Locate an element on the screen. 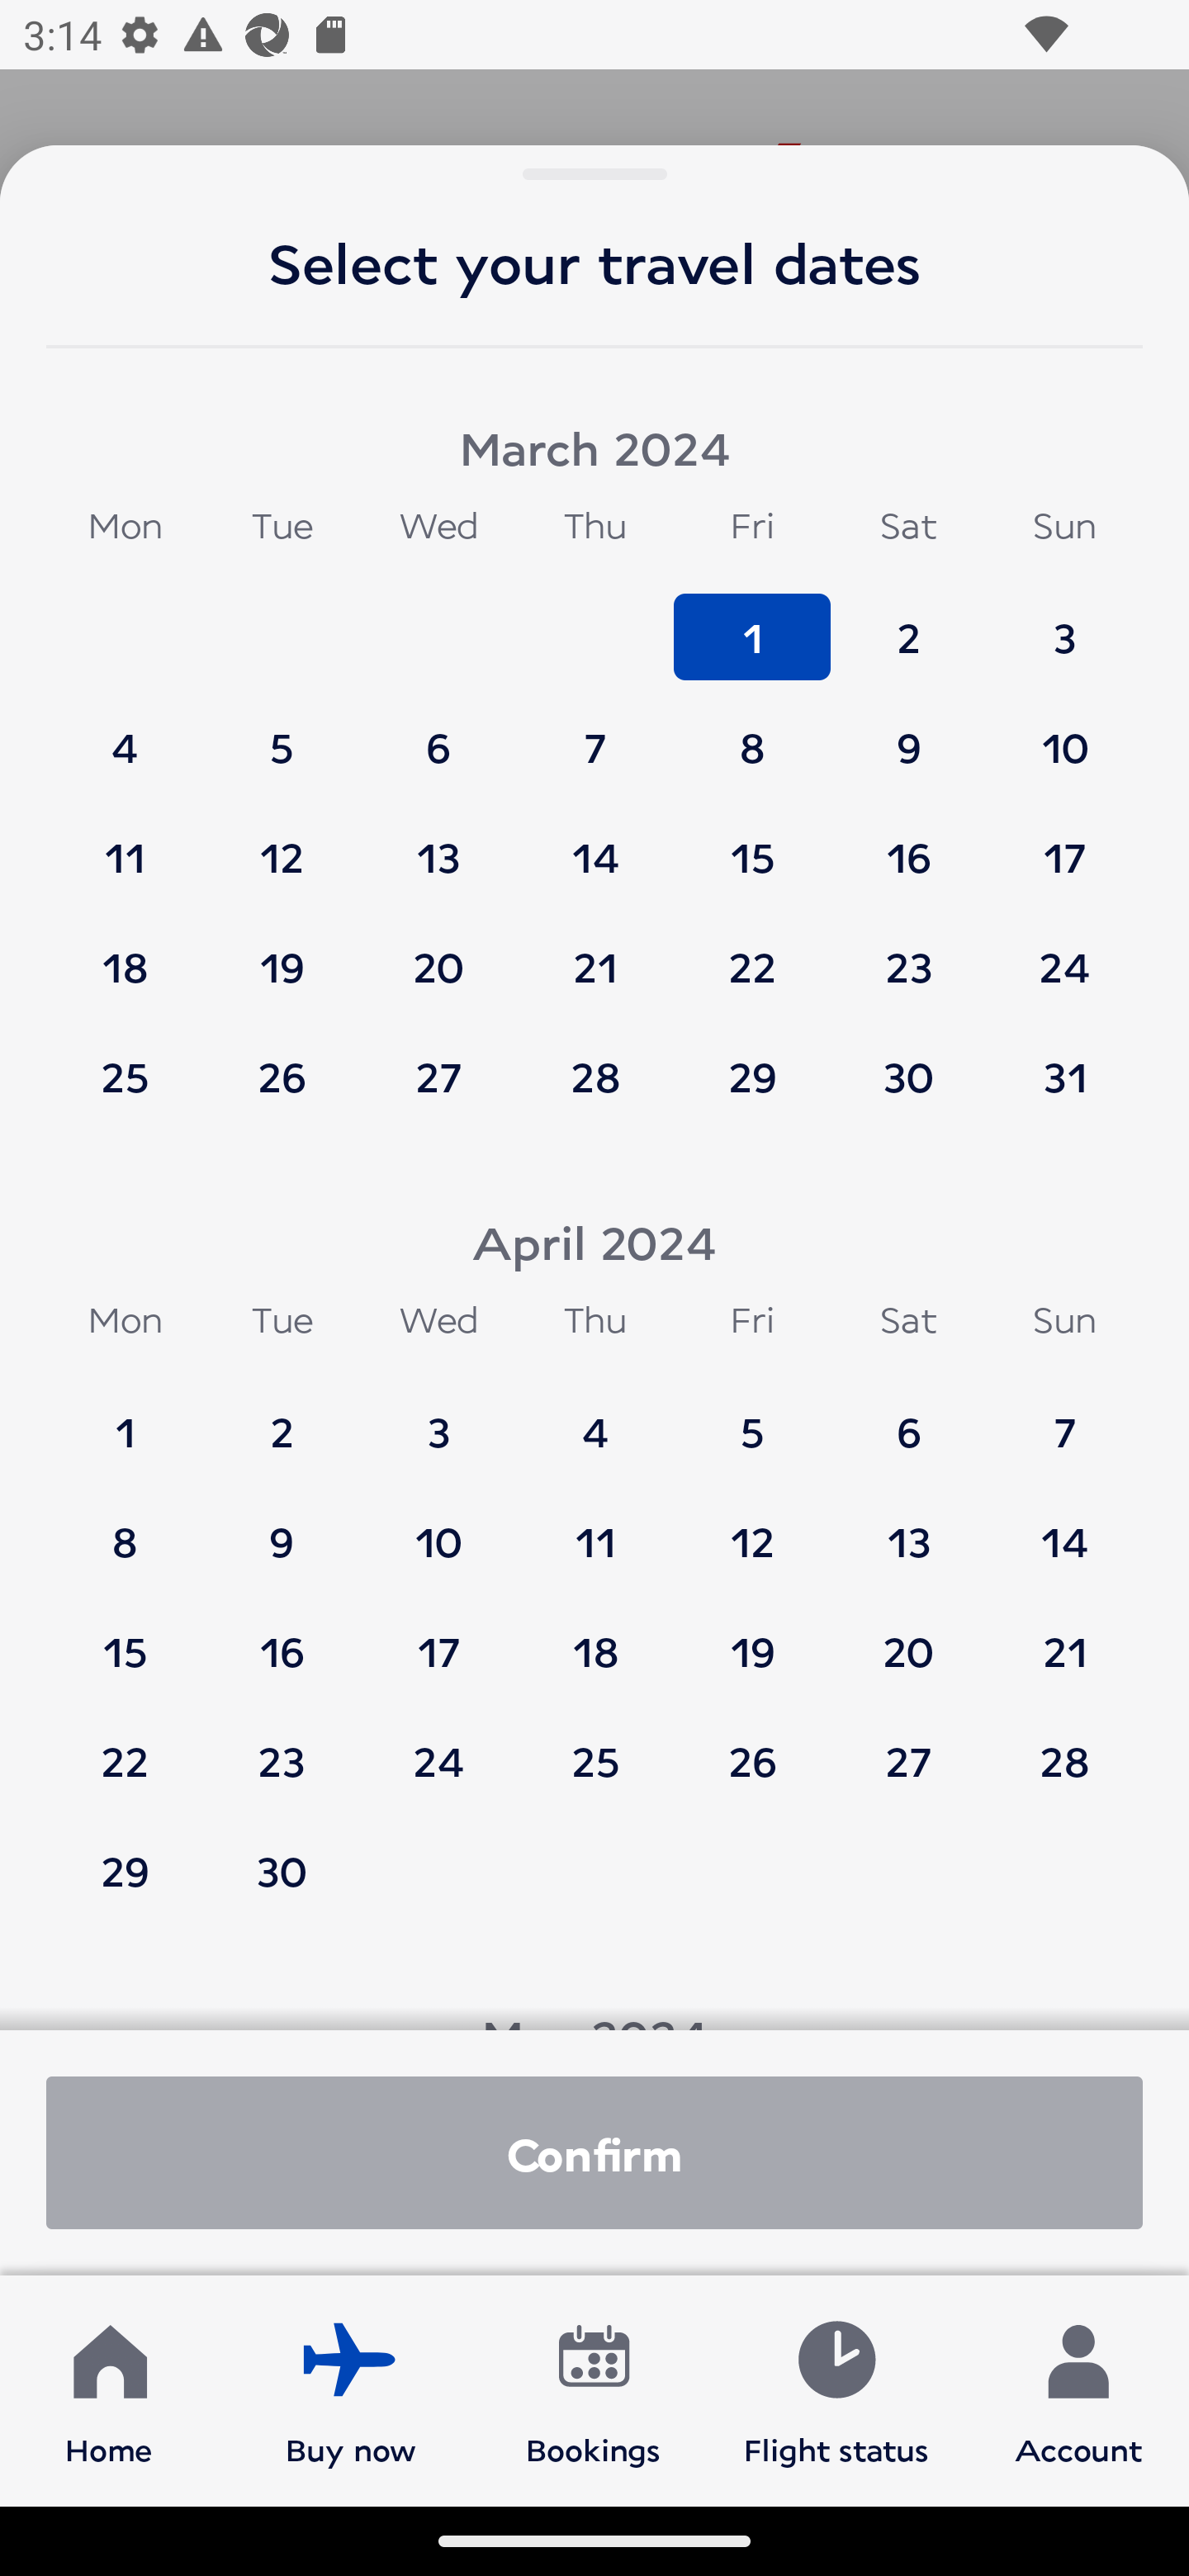 This screenshot has width=1189, height=2576. 13 is located at coordinates (438, 842).